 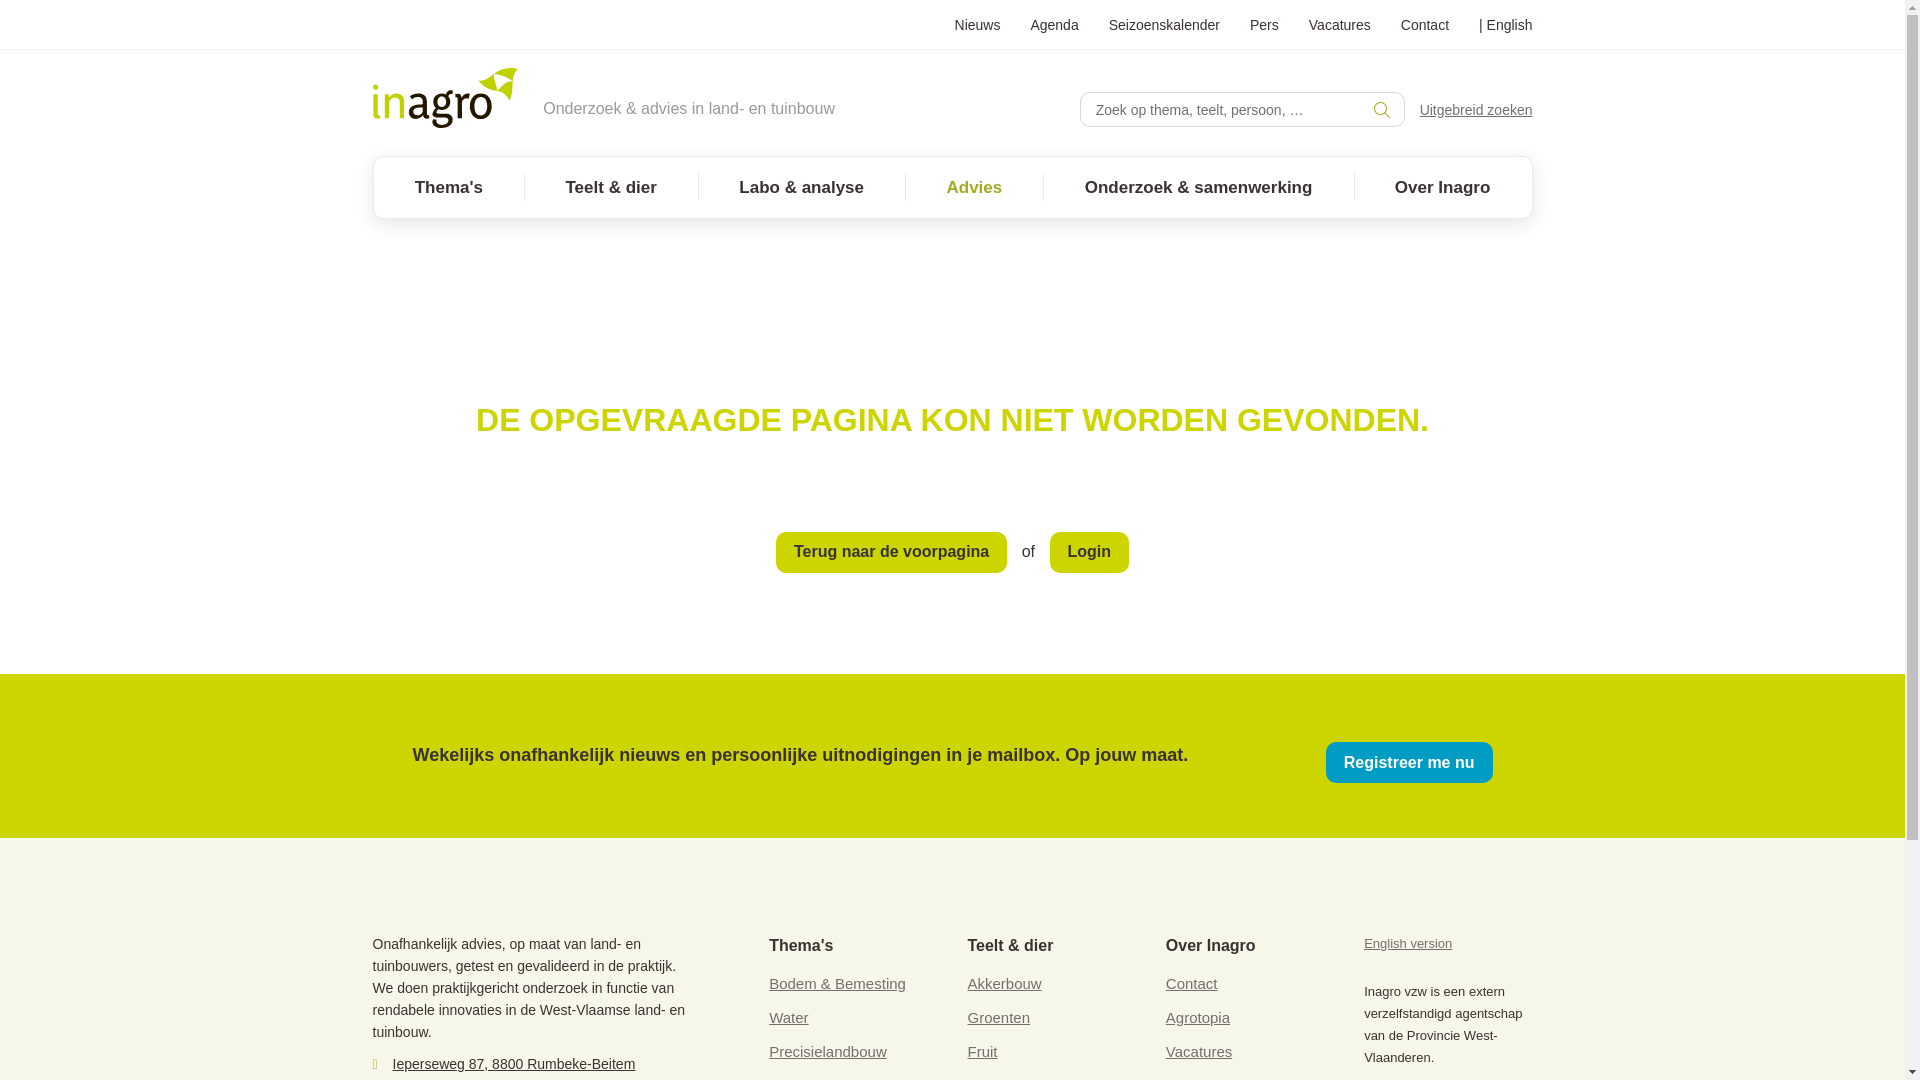 I want to click on Thema's, so click(x=801, y=946).